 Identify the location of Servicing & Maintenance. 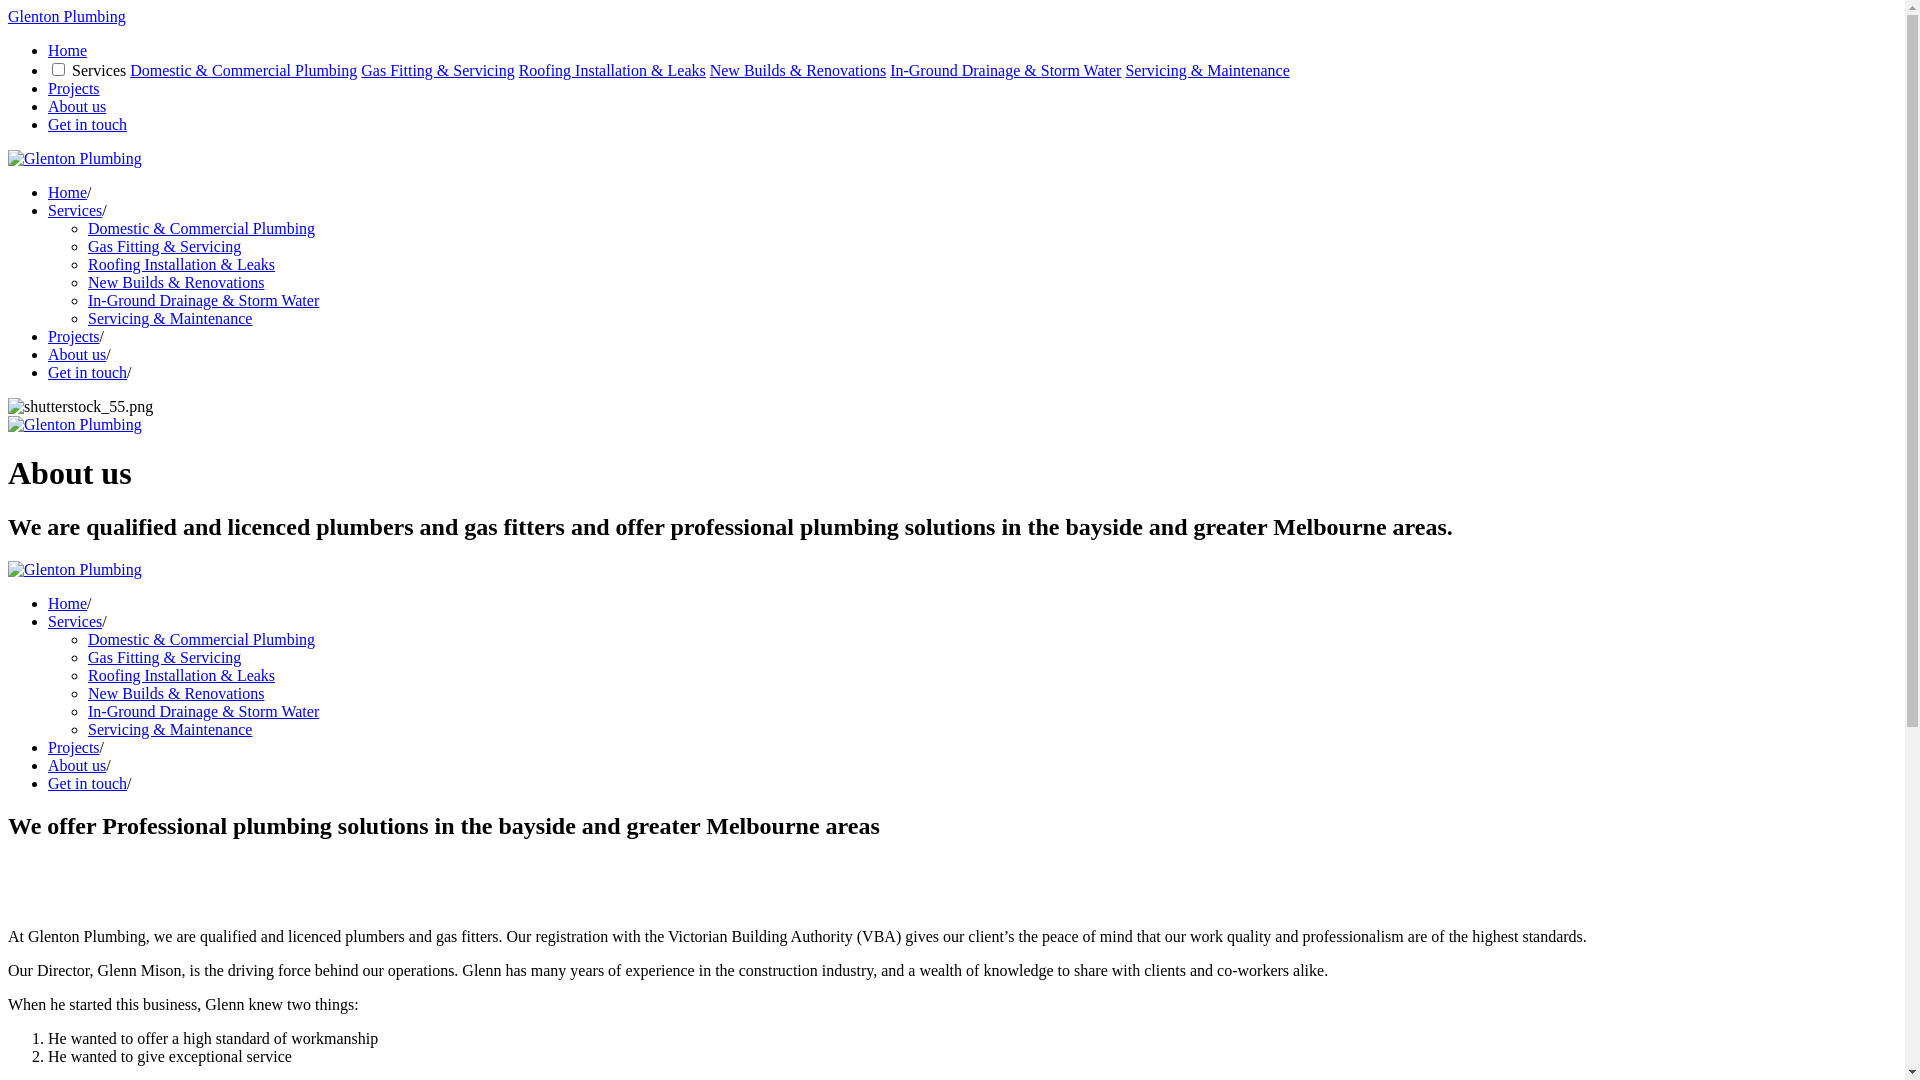
(170, 318).